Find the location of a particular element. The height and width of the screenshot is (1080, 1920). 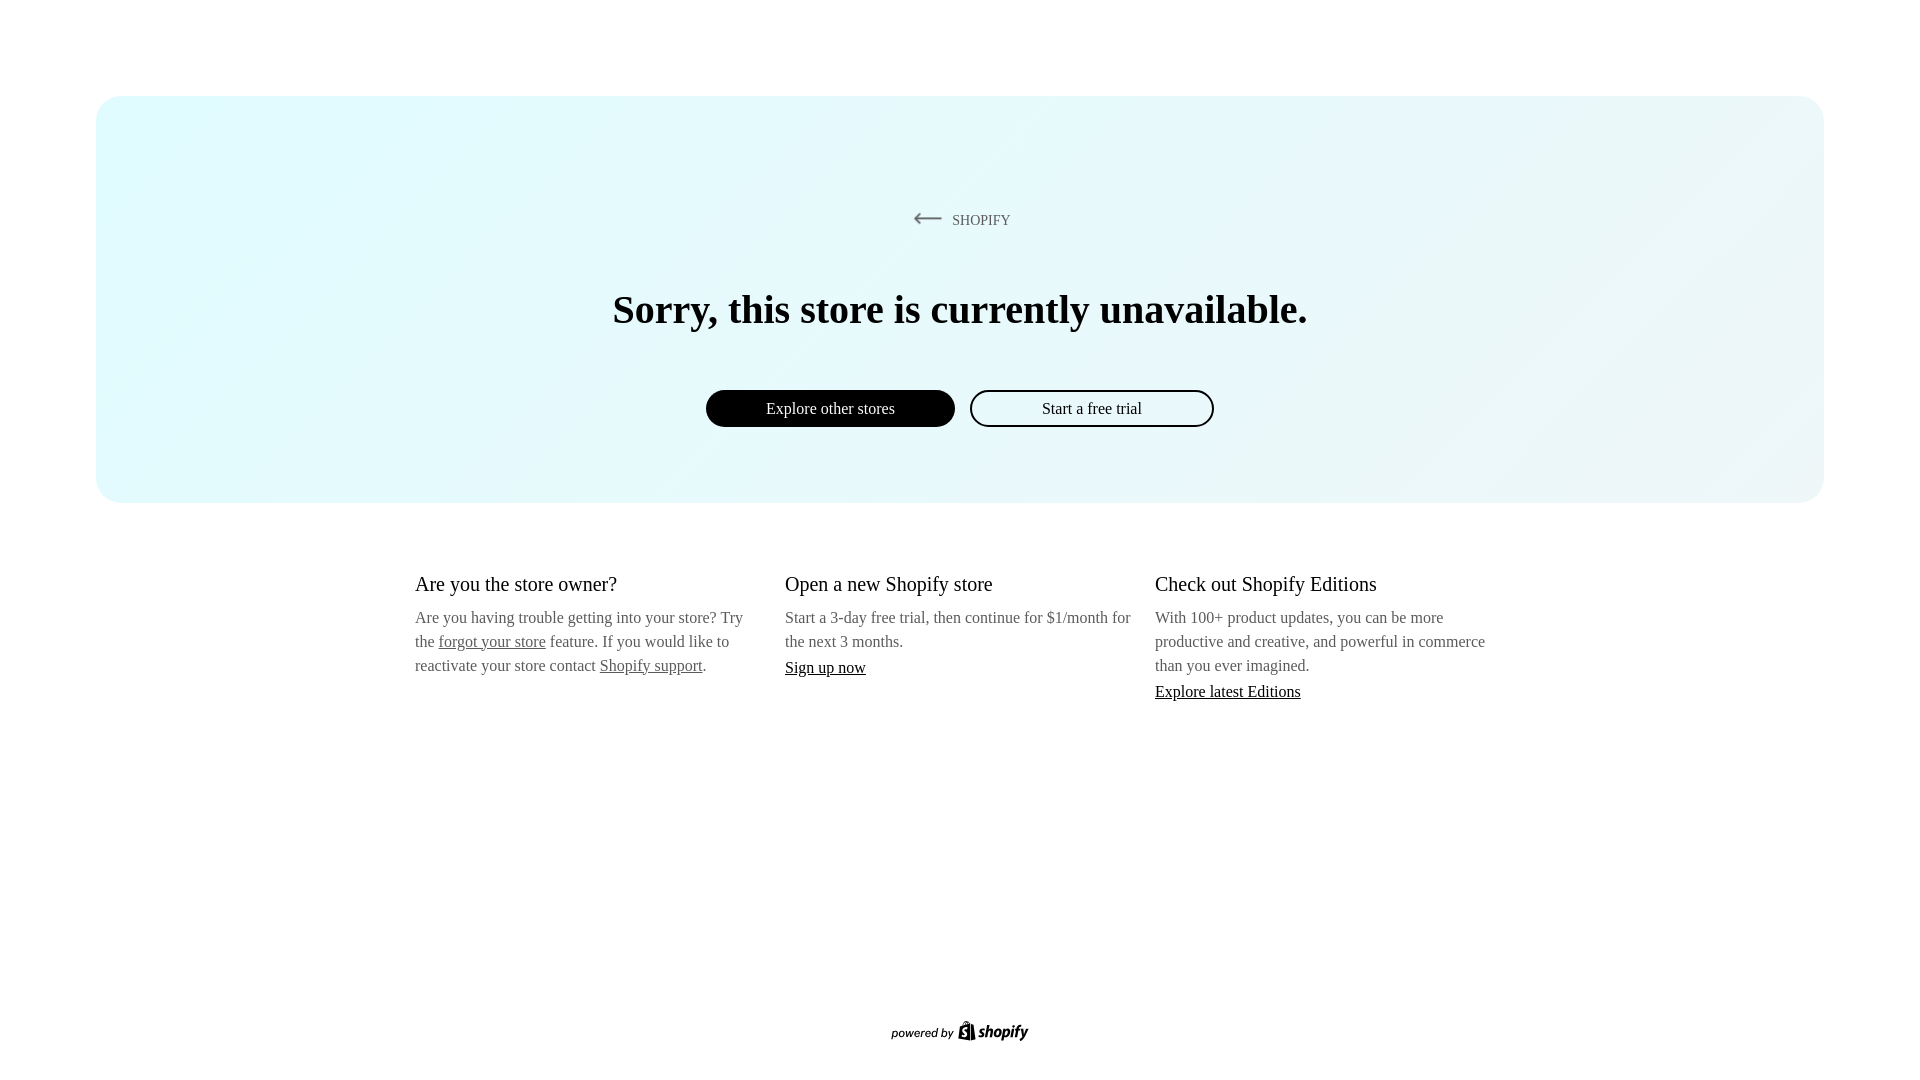

SHOPIFY is located at coordinates (958, 219).